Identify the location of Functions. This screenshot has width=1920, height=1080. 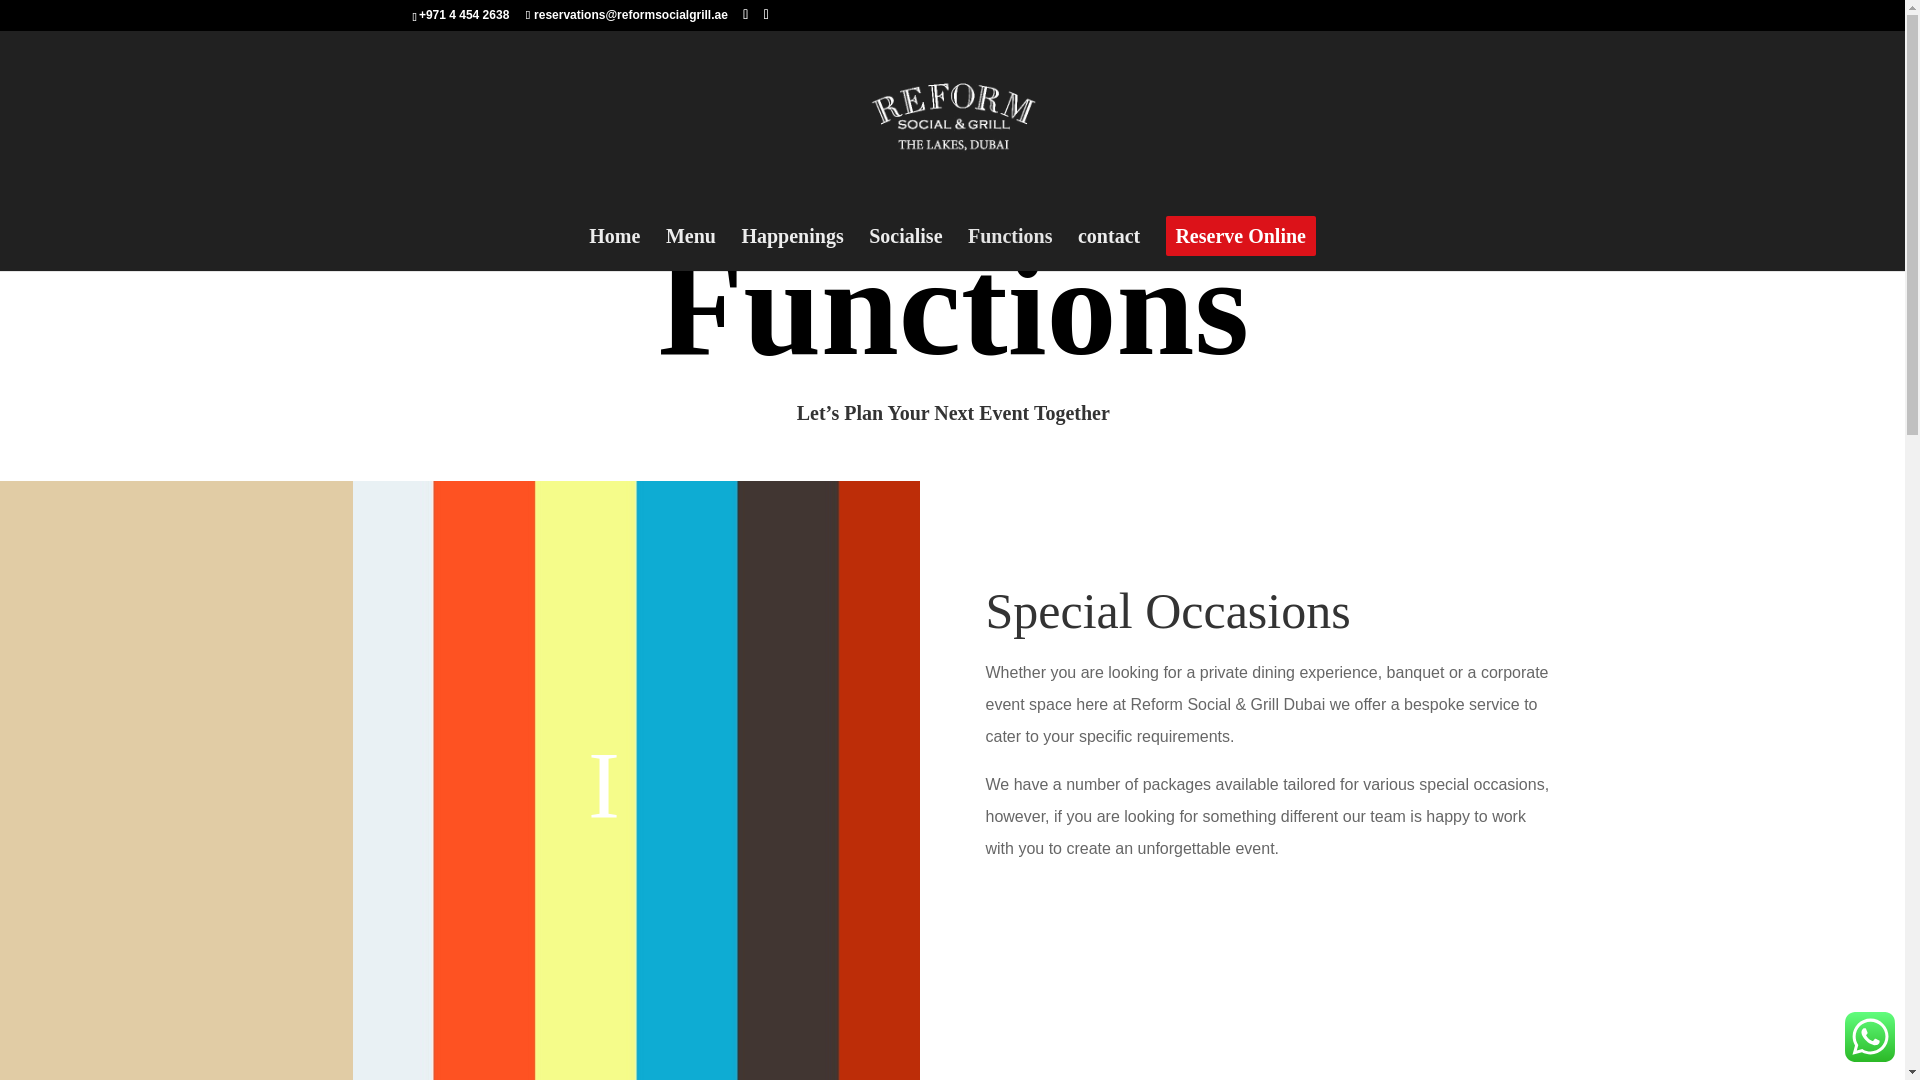
(1010, 250).